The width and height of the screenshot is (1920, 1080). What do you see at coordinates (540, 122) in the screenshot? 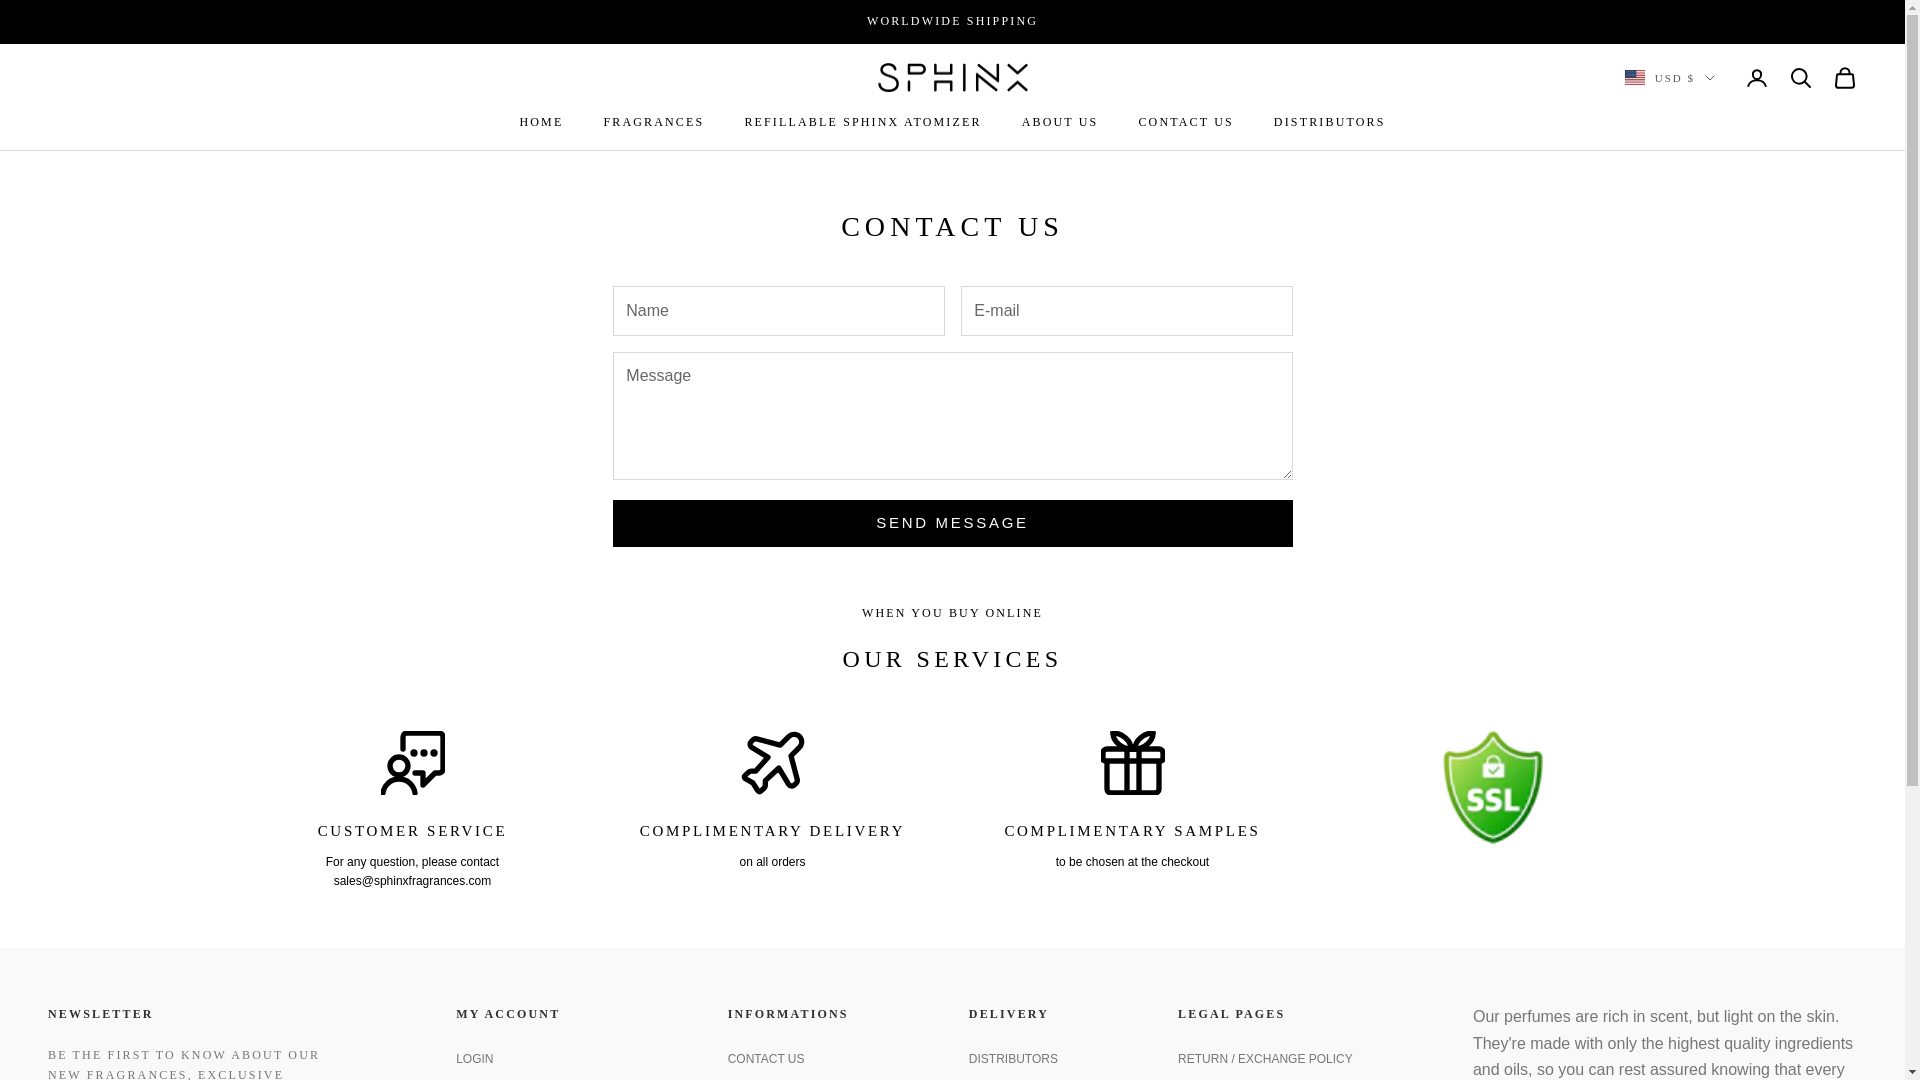
I see `HOME` at bounding box center [540, 122].